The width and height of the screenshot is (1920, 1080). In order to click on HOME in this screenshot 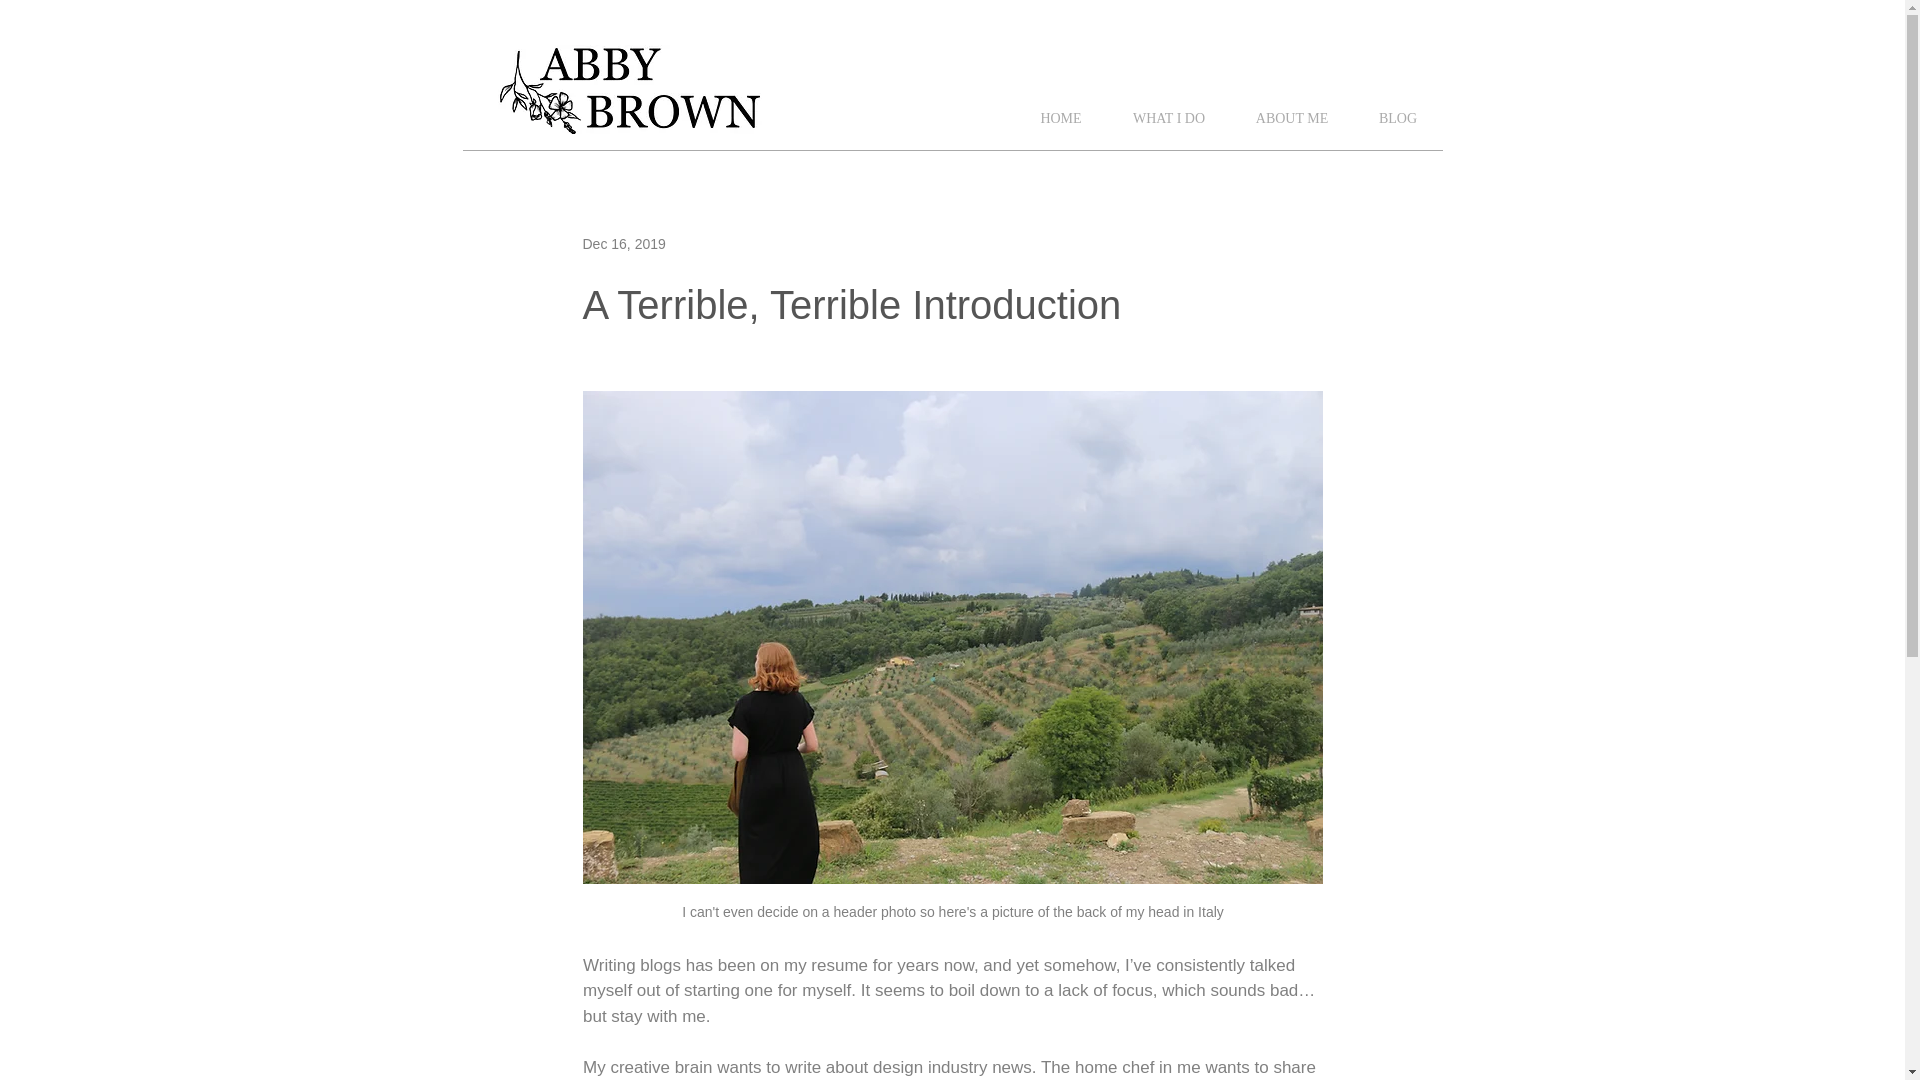, I will do `click(1060, 118)`.